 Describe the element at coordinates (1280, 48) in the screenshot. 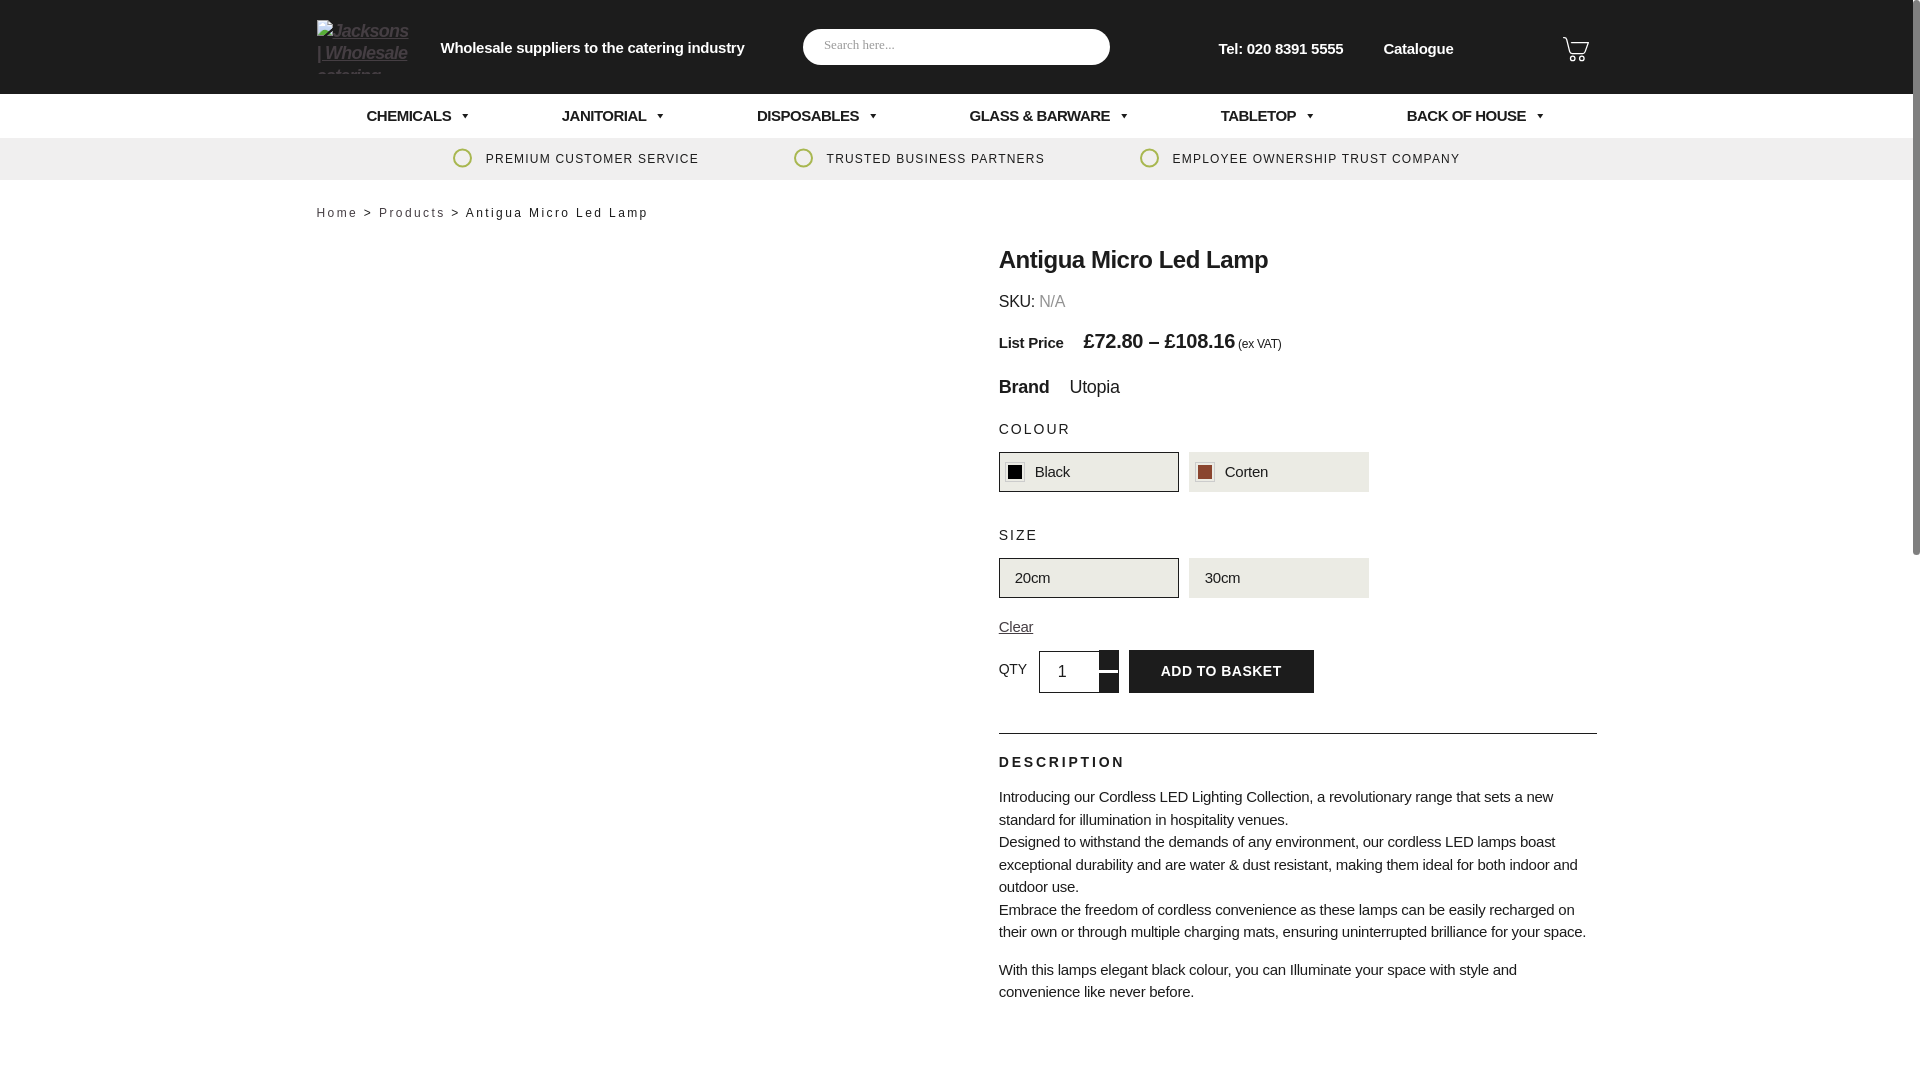

I see `Tel: 020 8391 5555` at that location.